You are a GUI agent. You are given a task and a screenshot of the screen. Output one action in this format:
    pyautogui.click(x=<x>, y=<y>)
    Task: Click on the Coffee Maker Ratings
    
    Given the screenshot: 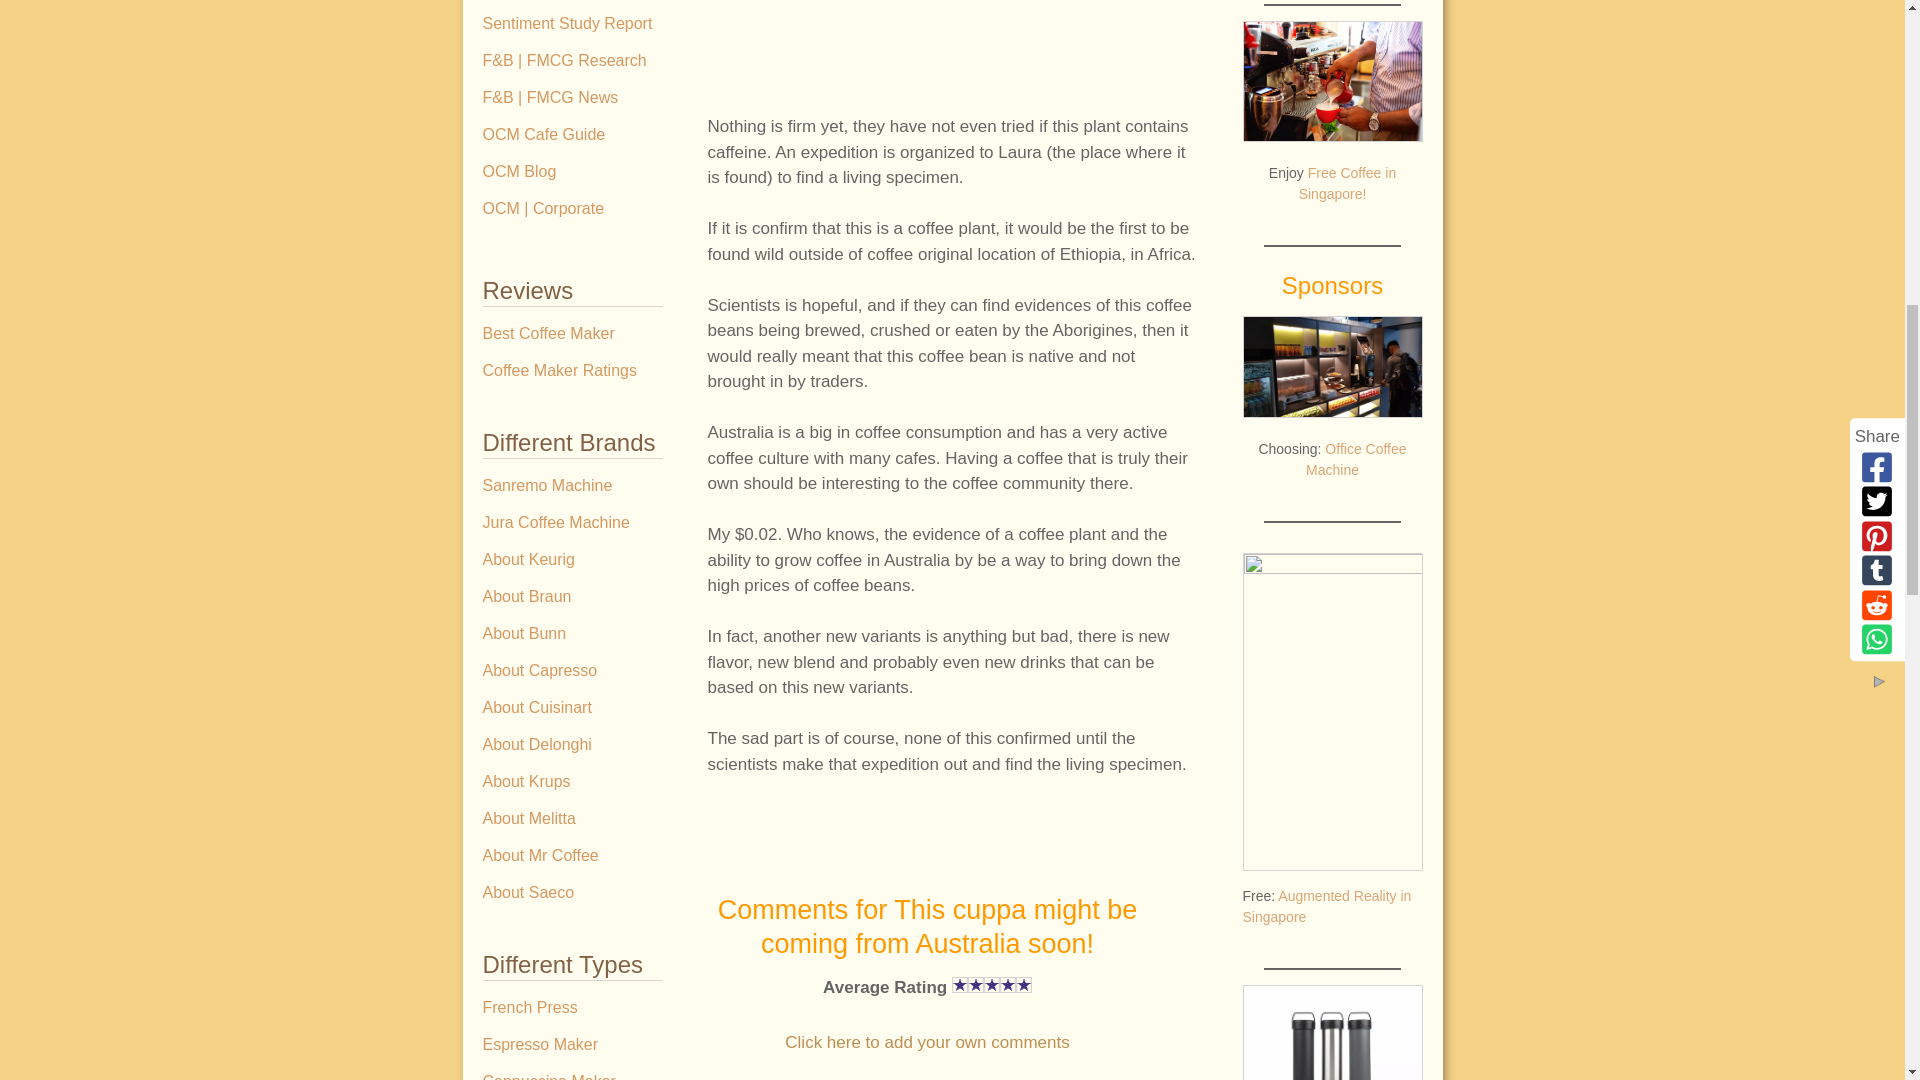 What is the action you would take?
    pyautogui.click(x=572, y=370)
    